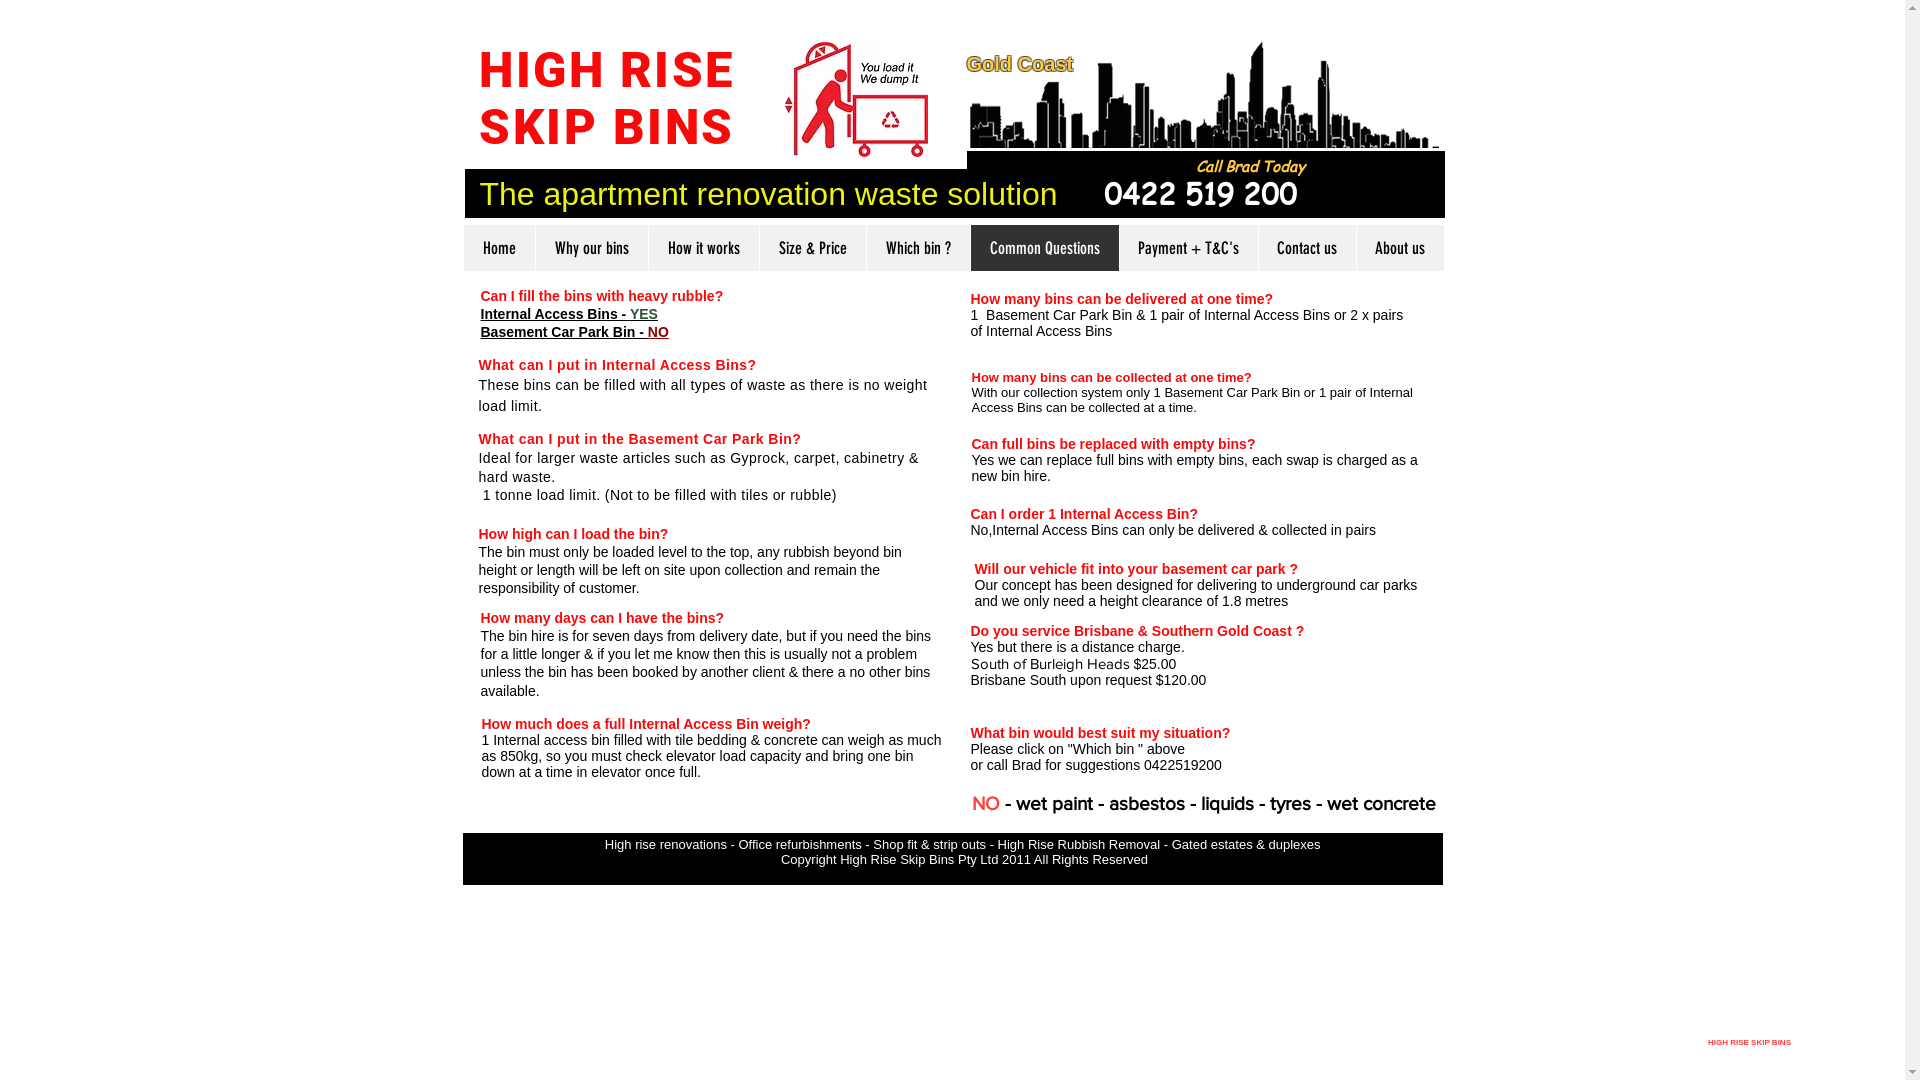 This screenshot has height=1080, width=1920. What do you see at coordinates (590, 248) in the screenshot?
I see `Why our bins` at bounding box center [590, 248].